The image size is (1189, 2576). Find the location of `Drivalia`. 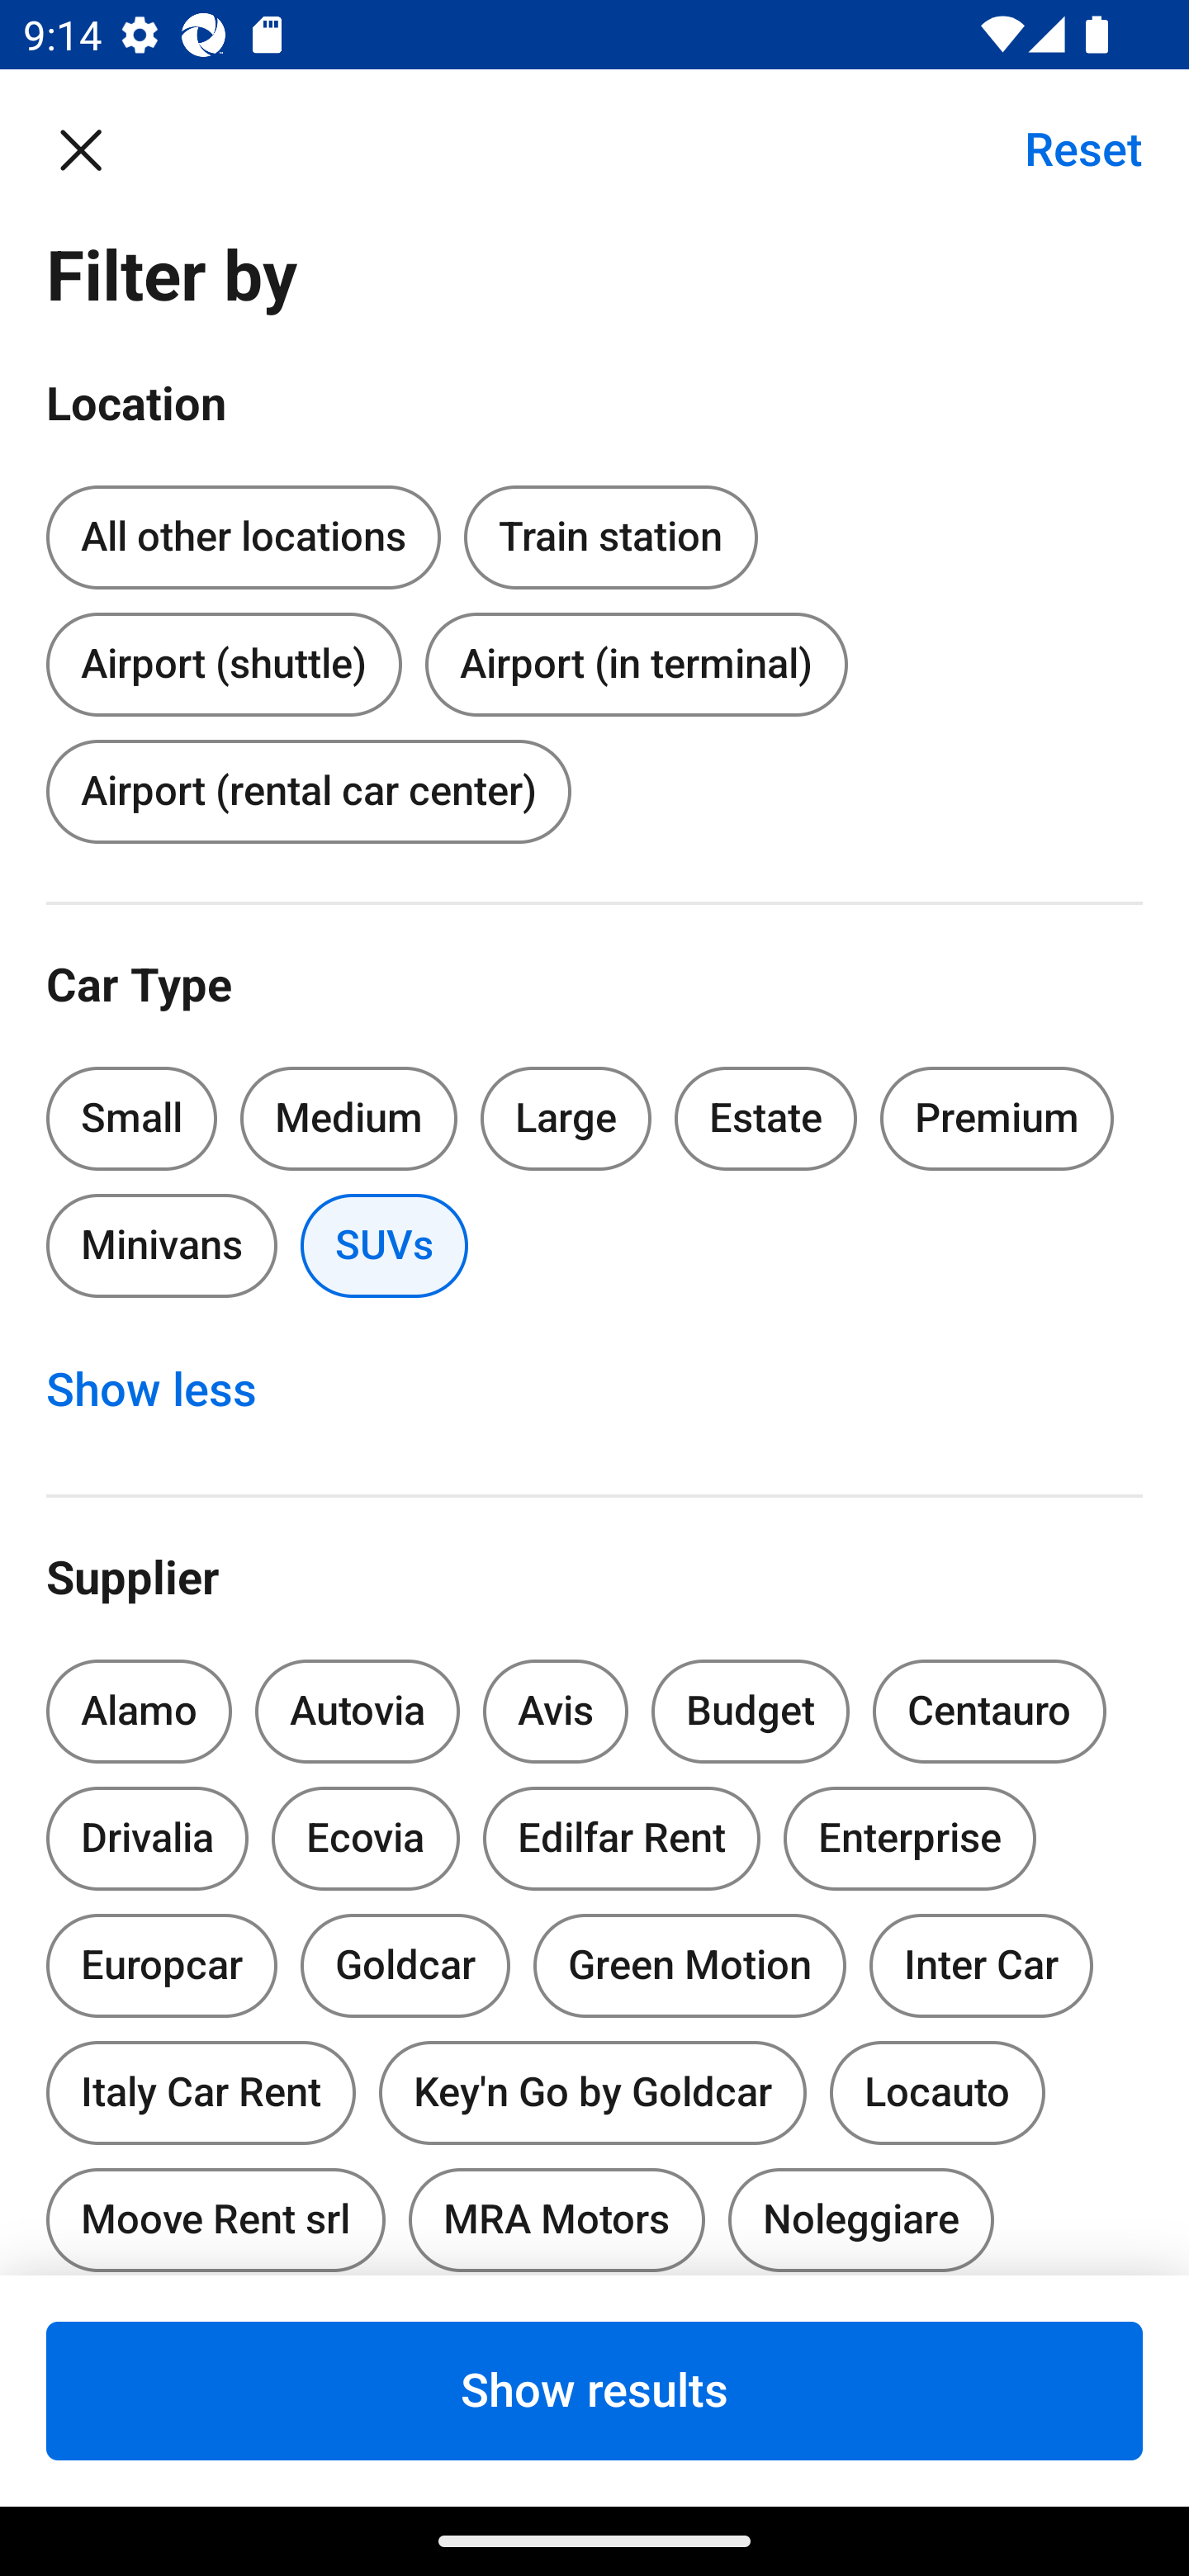

Drivalia is located at coordinates (148, 1839).